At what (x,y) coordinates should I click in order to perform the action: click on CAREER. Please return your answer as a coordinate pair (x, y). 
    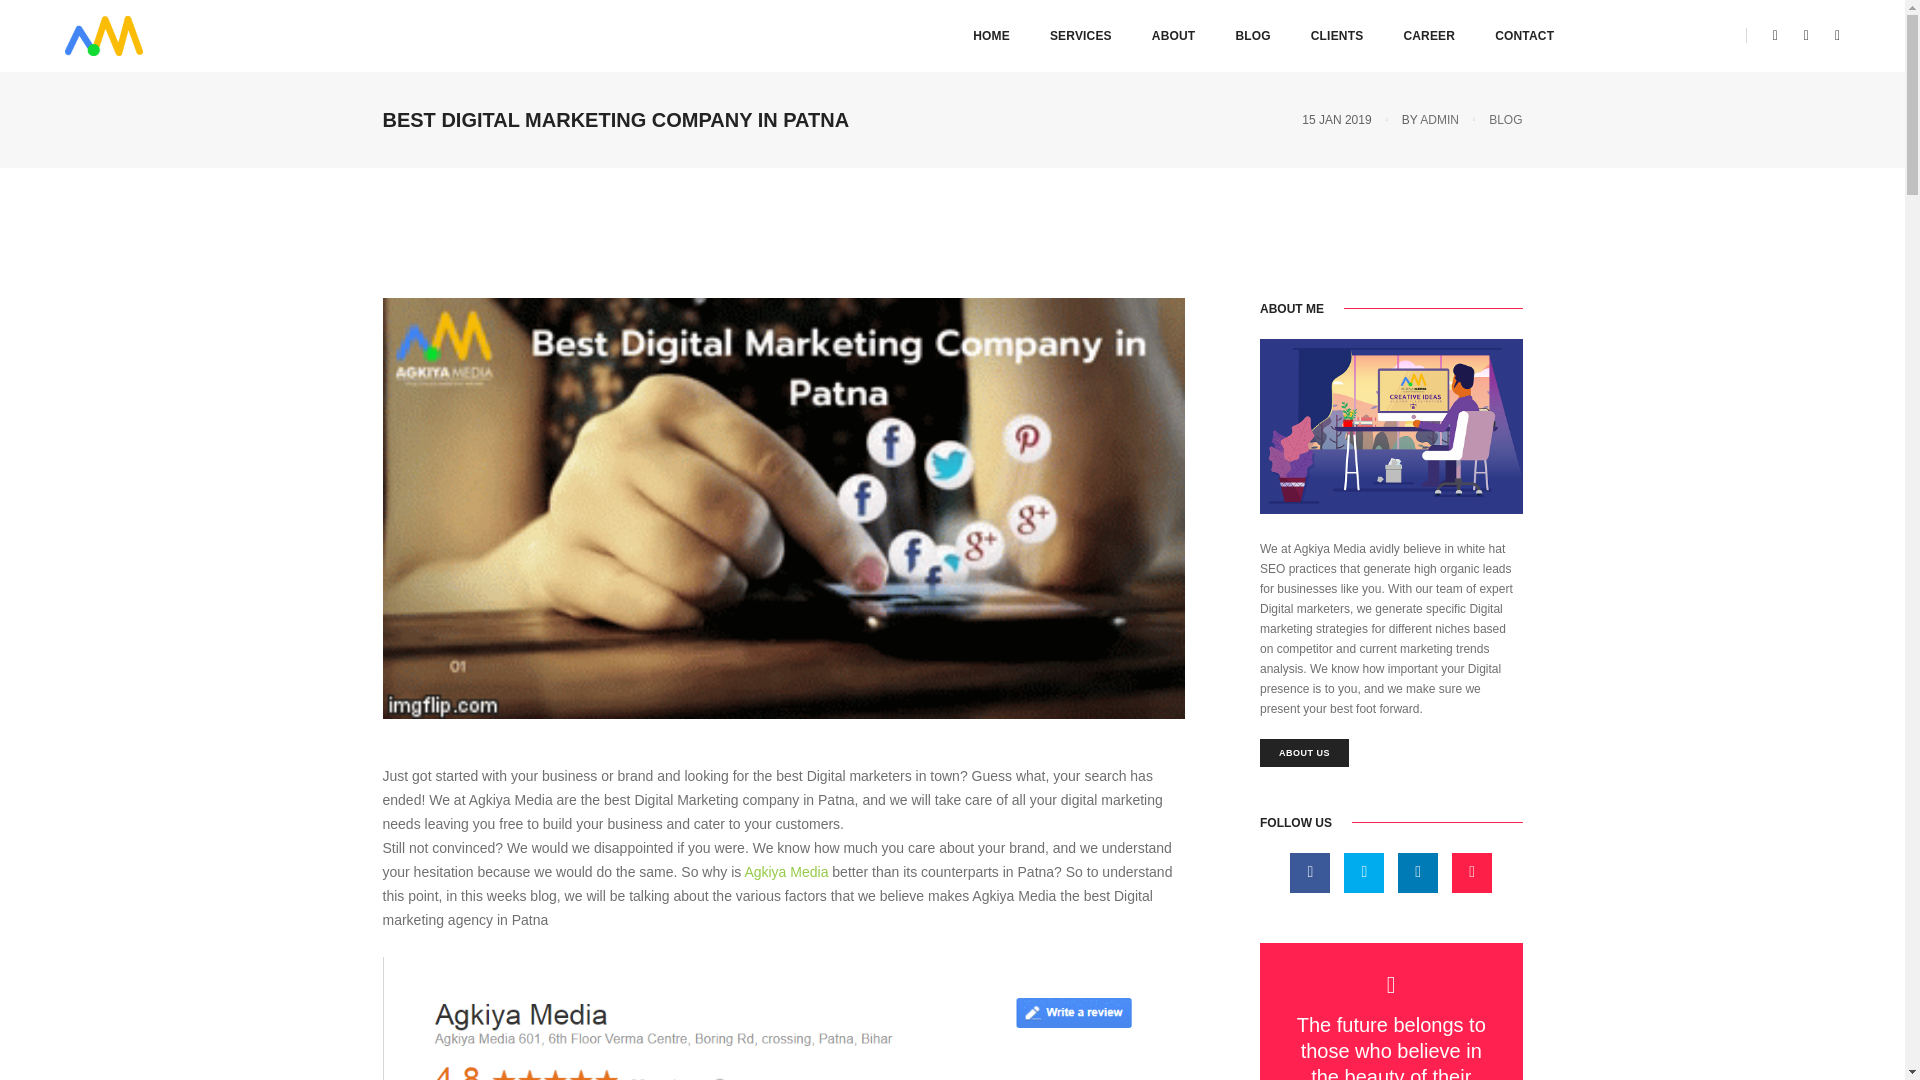
    Looking at the image, I should click on (1429, 36).